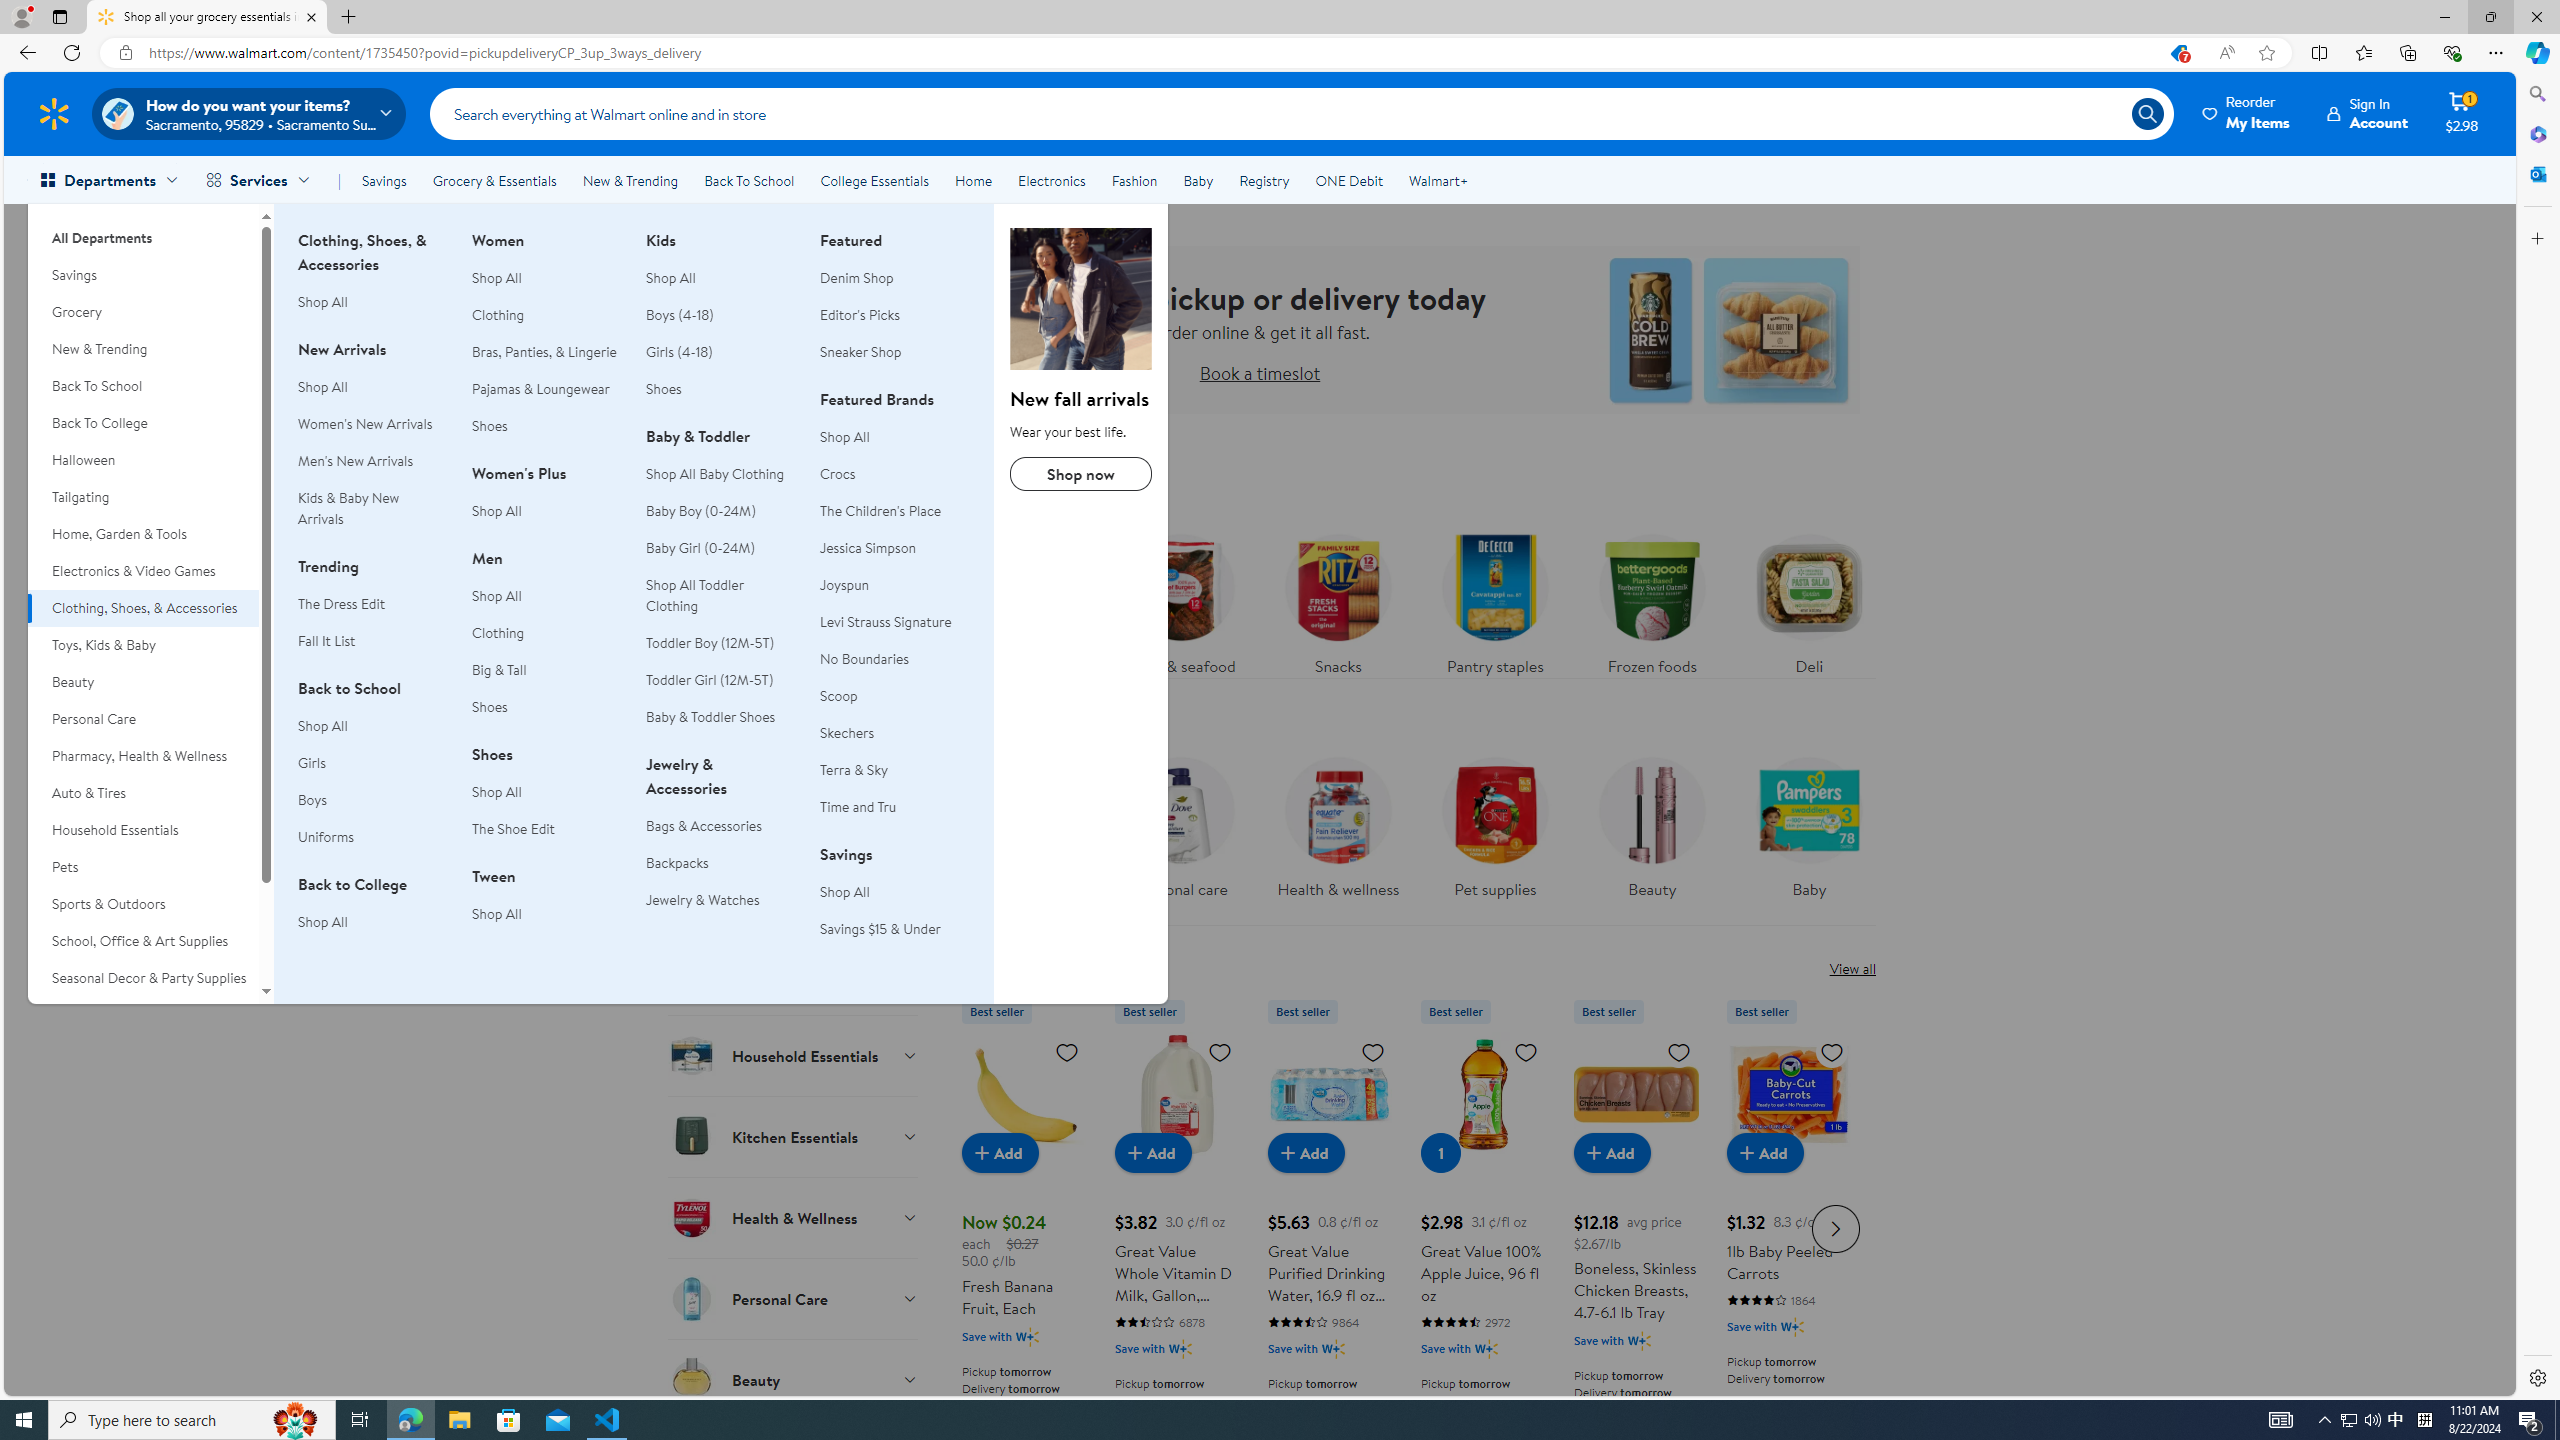 Image resolution: width=2560 pixels, height=1440 pixels. What do you see at coordinates (143, 830) in the screenshot?
I see `Household Essentials` at bounding box center [143, 830].